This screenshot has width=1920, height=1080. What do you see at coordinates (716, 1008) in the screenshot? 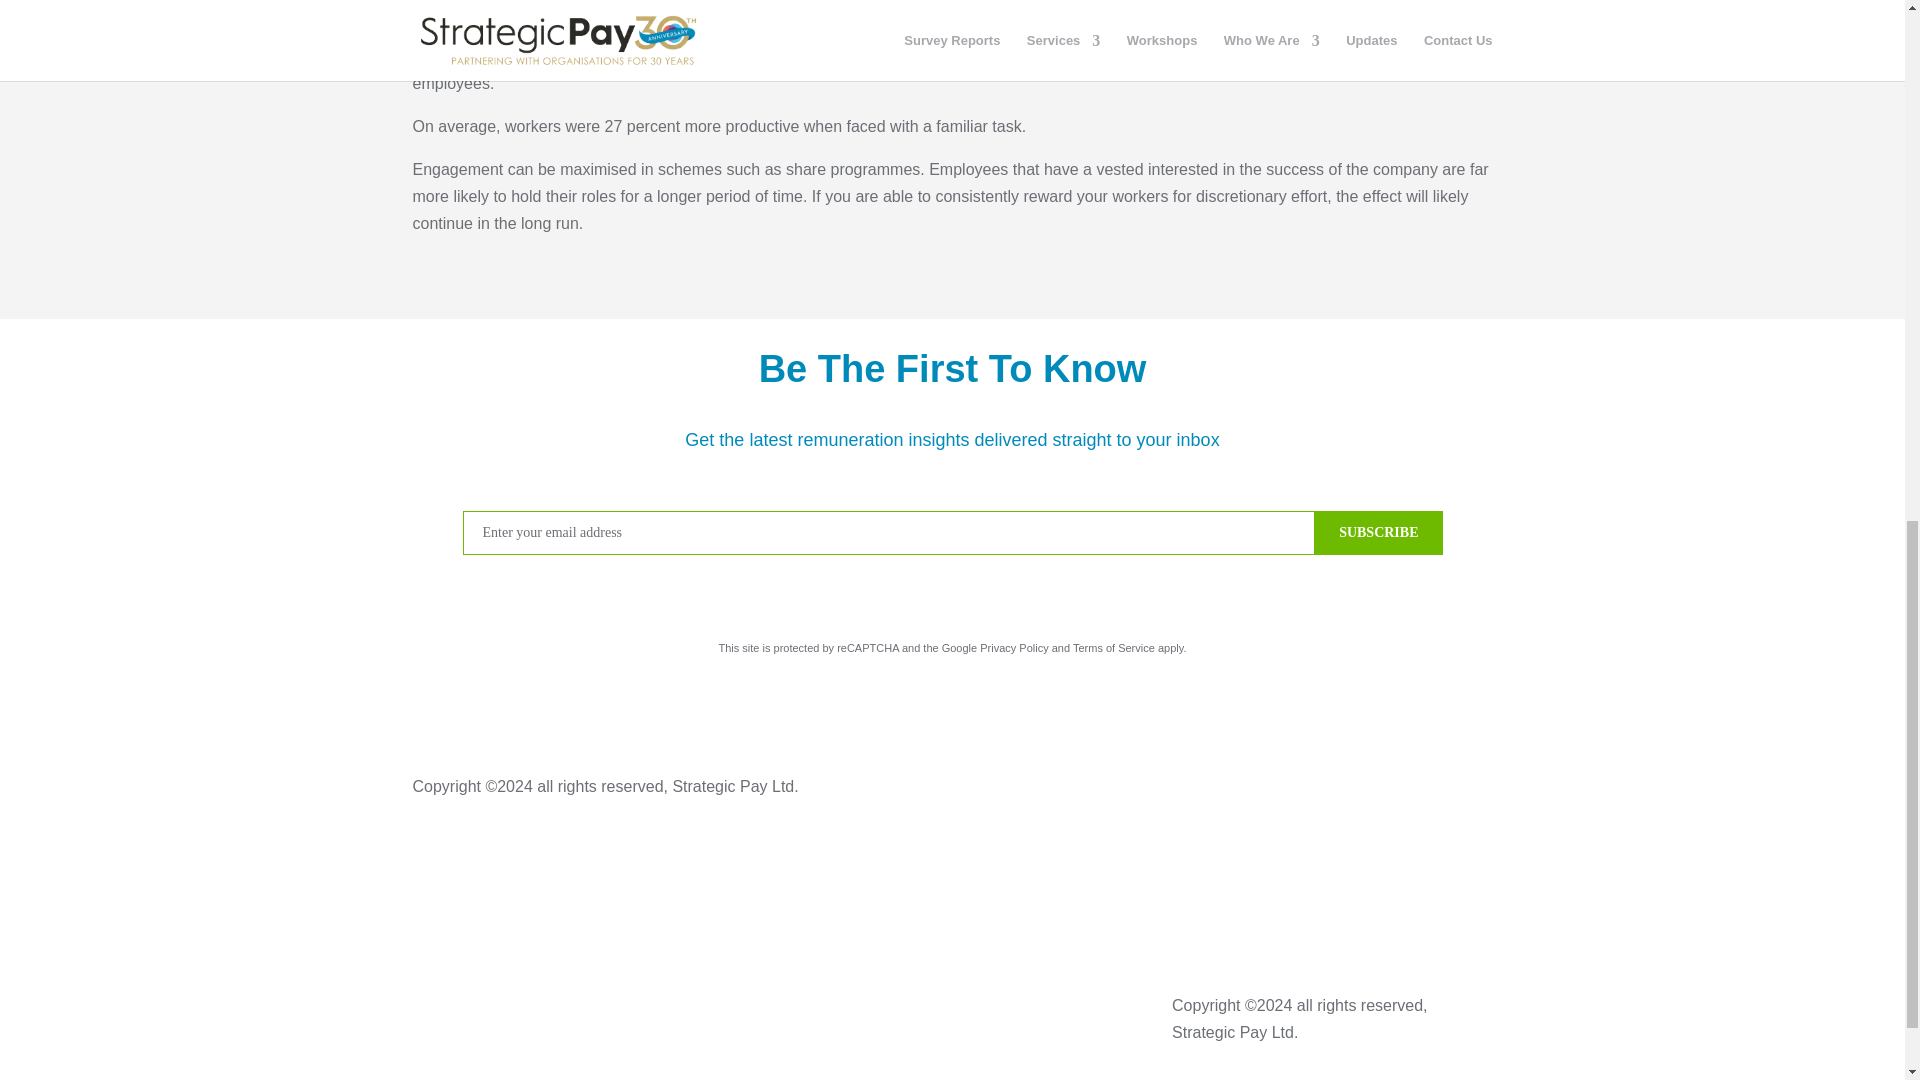
I see `Follow on LinkedIn` at bounding box center [716, 1008].